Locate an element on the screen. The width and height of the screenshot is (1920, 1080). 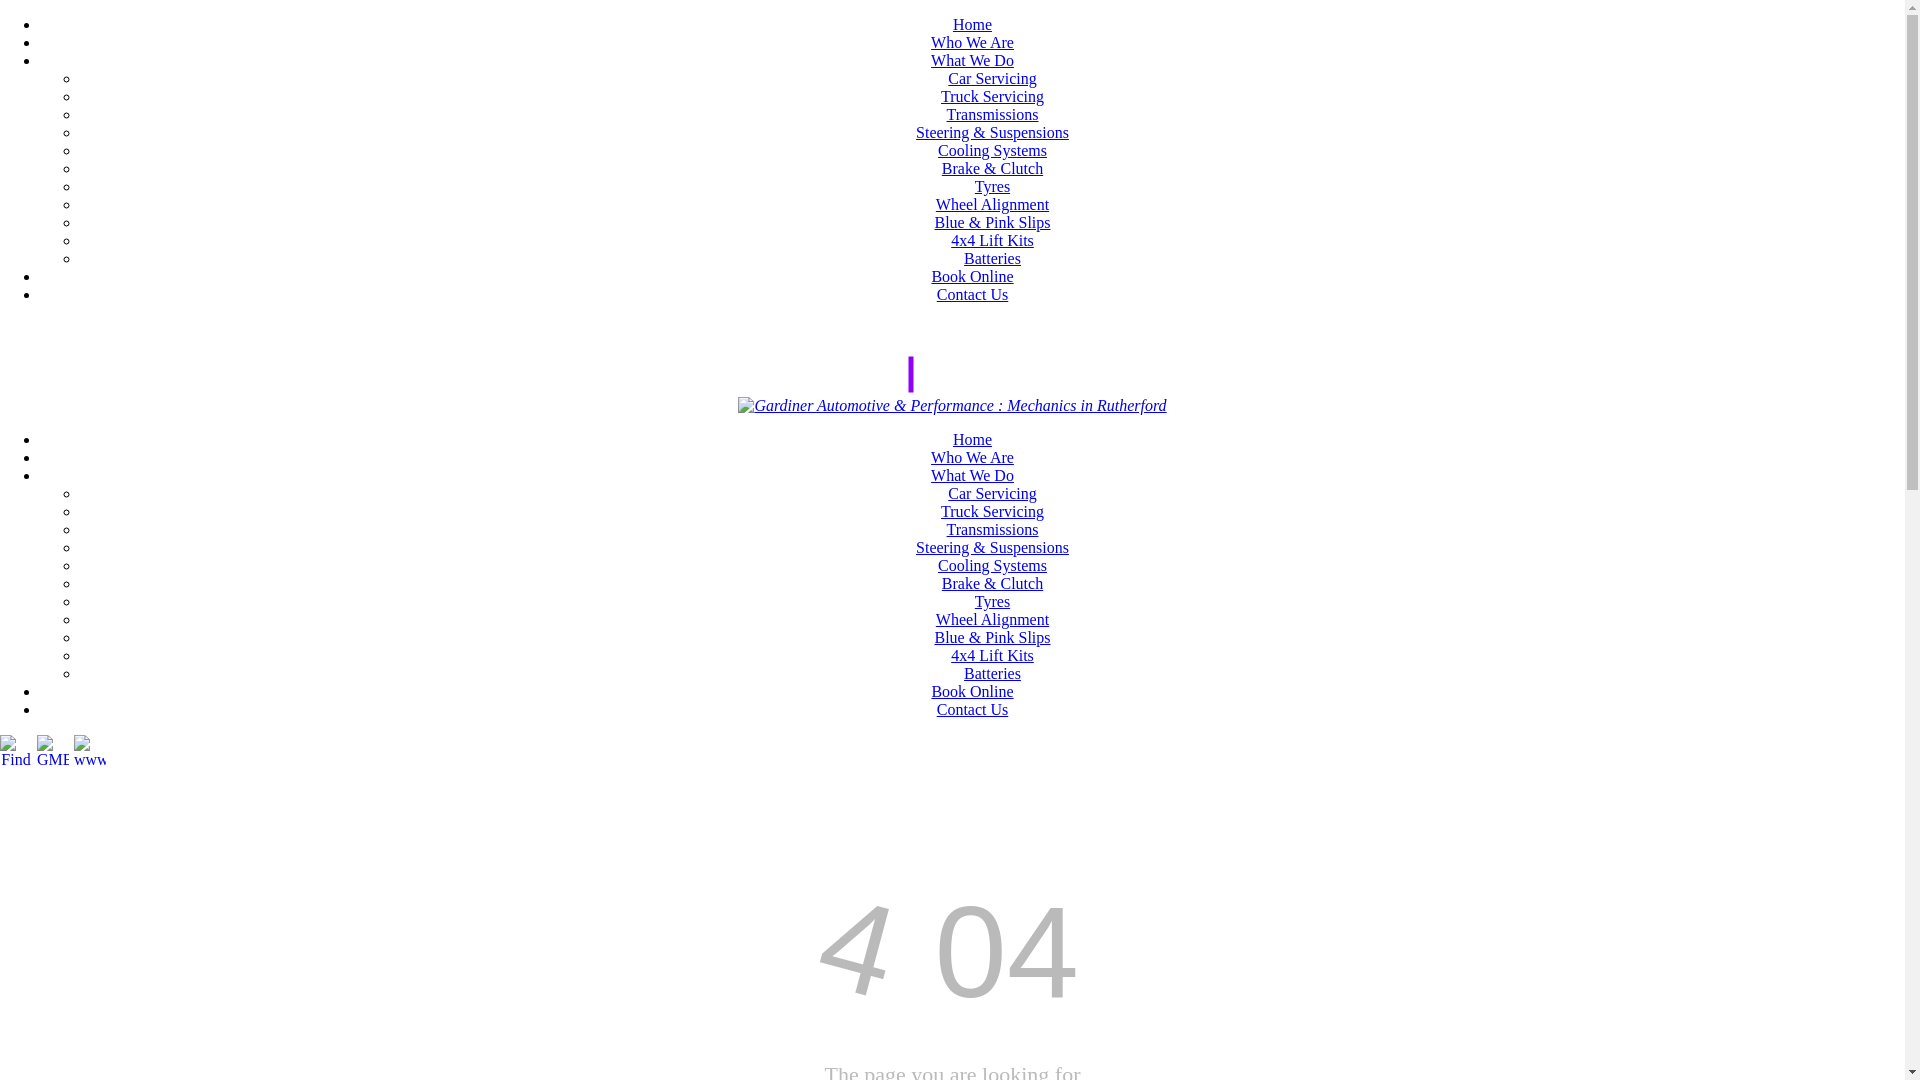
Batteries is located at coordinates (992, 674).